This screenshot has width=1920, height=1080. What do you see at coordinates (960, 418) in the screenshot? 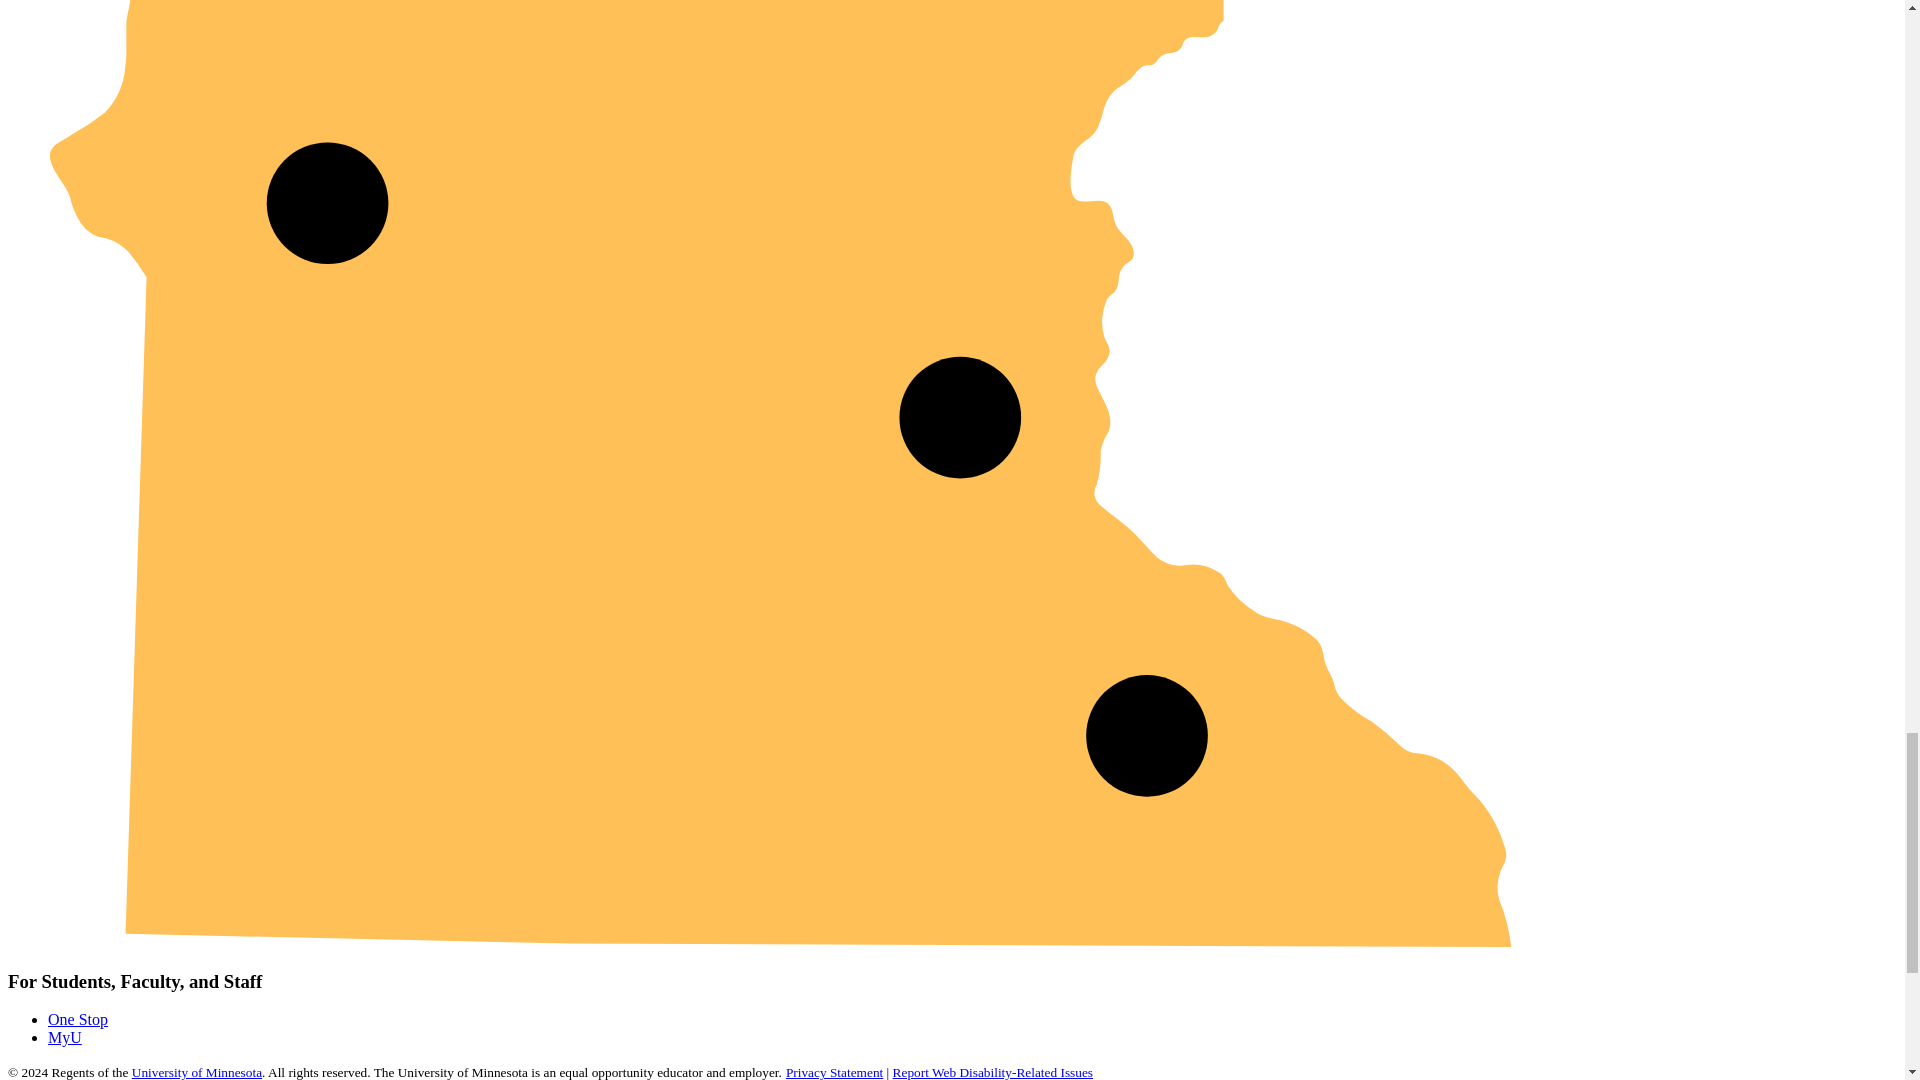
I see `University of Minnesota Twin Cities` at bounding box center [960, 418].